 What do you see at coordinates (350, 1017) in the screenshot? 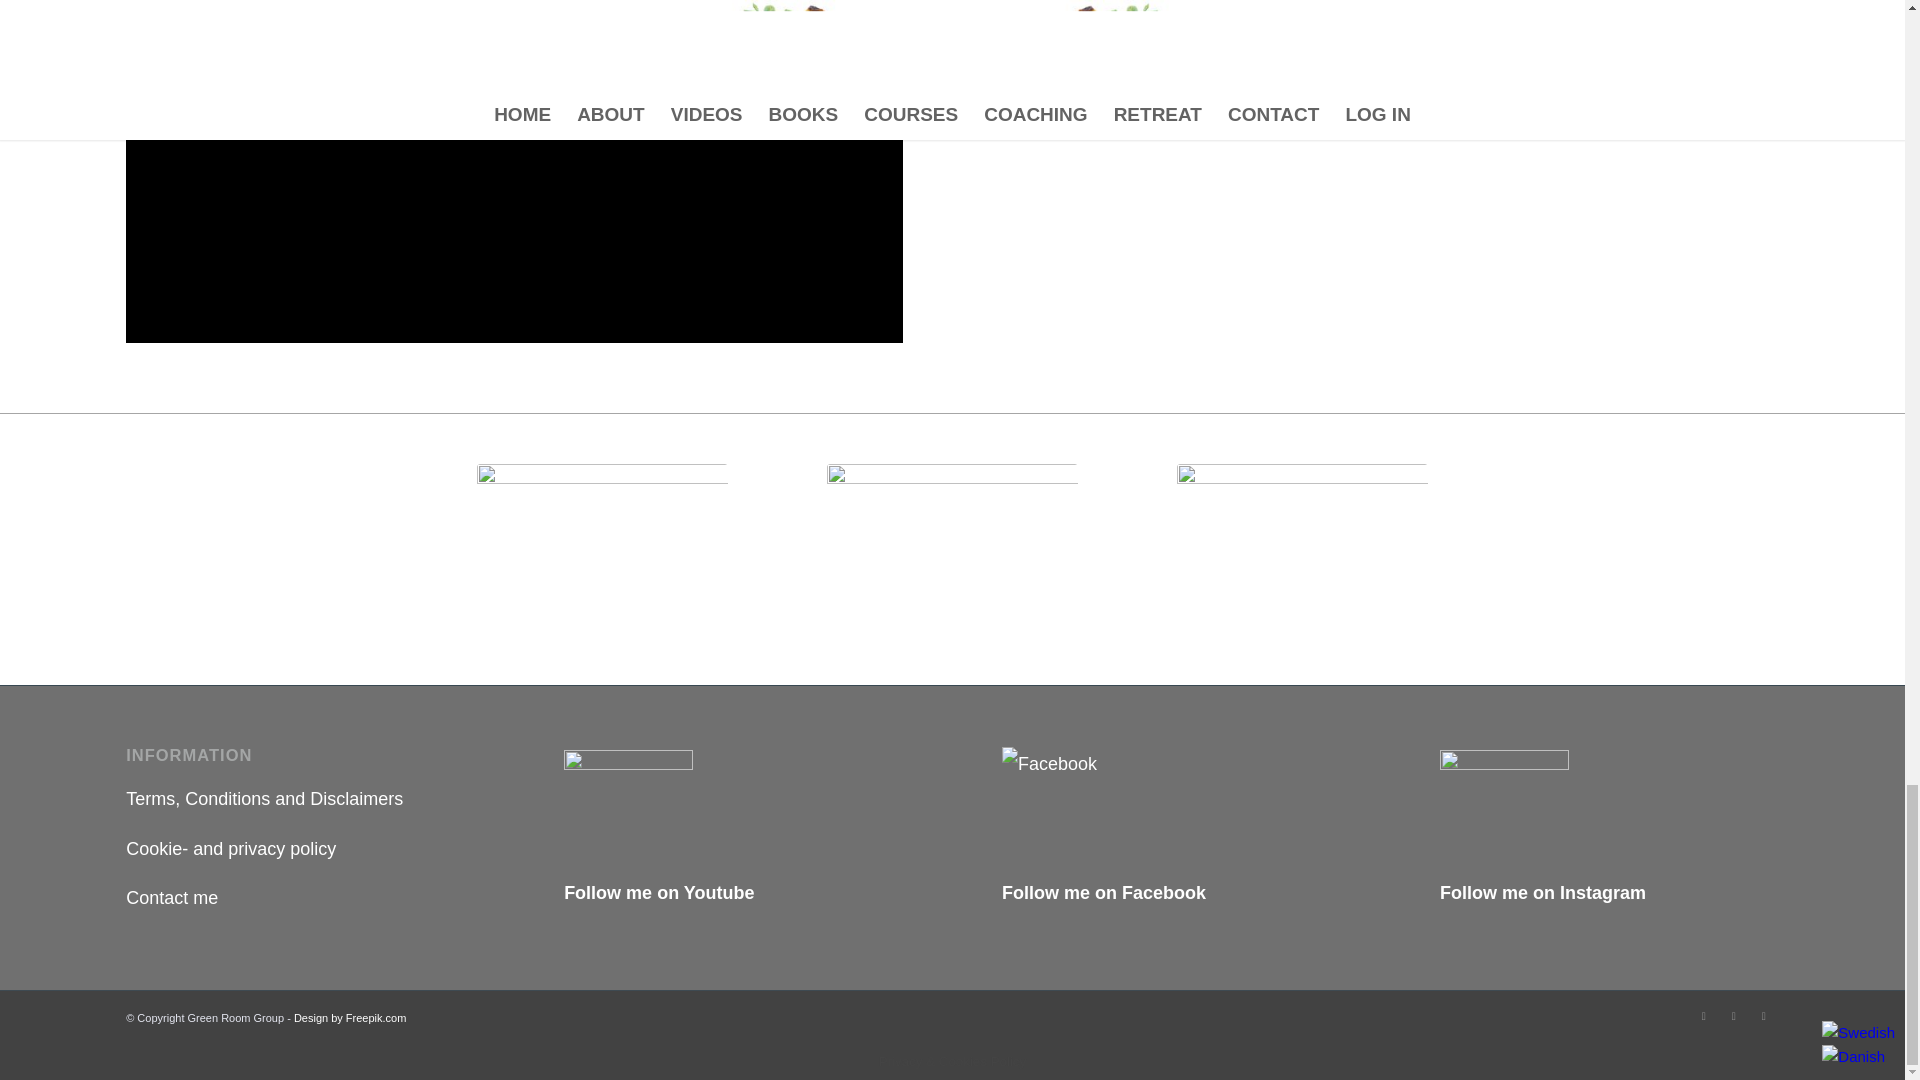
I see `Design by Freepik.com` at bounding box center [350, 1017].